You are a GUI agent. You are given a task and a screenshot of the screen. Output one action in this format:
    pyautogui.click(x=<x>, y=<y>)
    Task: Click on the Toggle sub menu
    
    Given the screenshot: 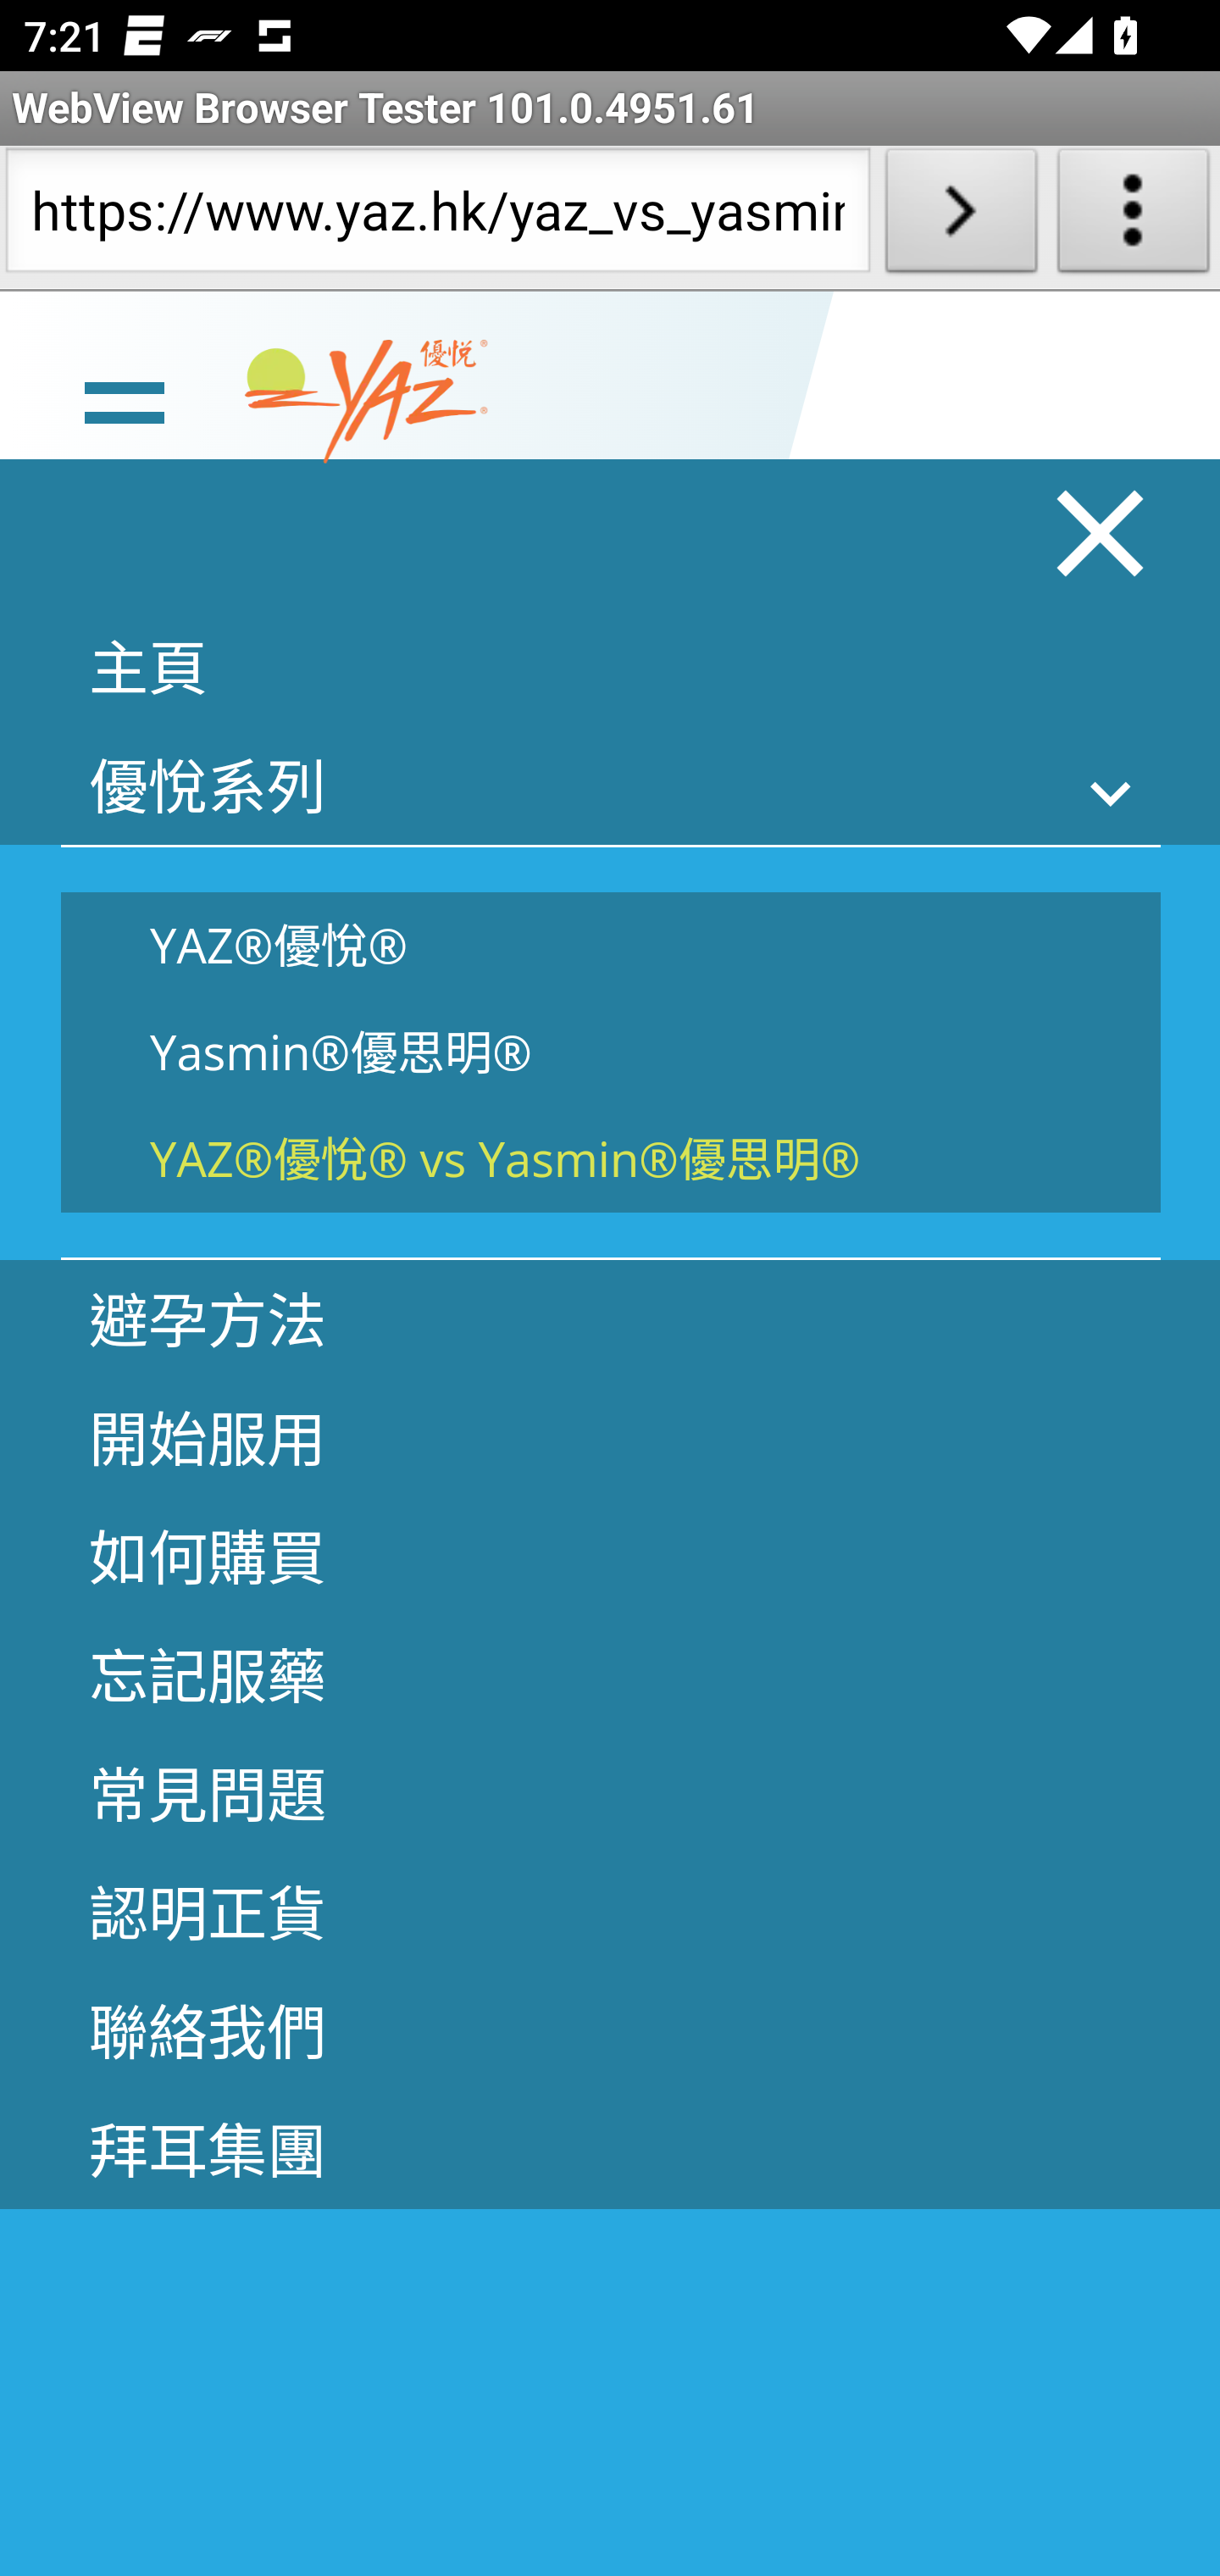 What is the action you would take?
    pyautogui.click(x=1112, y=791)
    